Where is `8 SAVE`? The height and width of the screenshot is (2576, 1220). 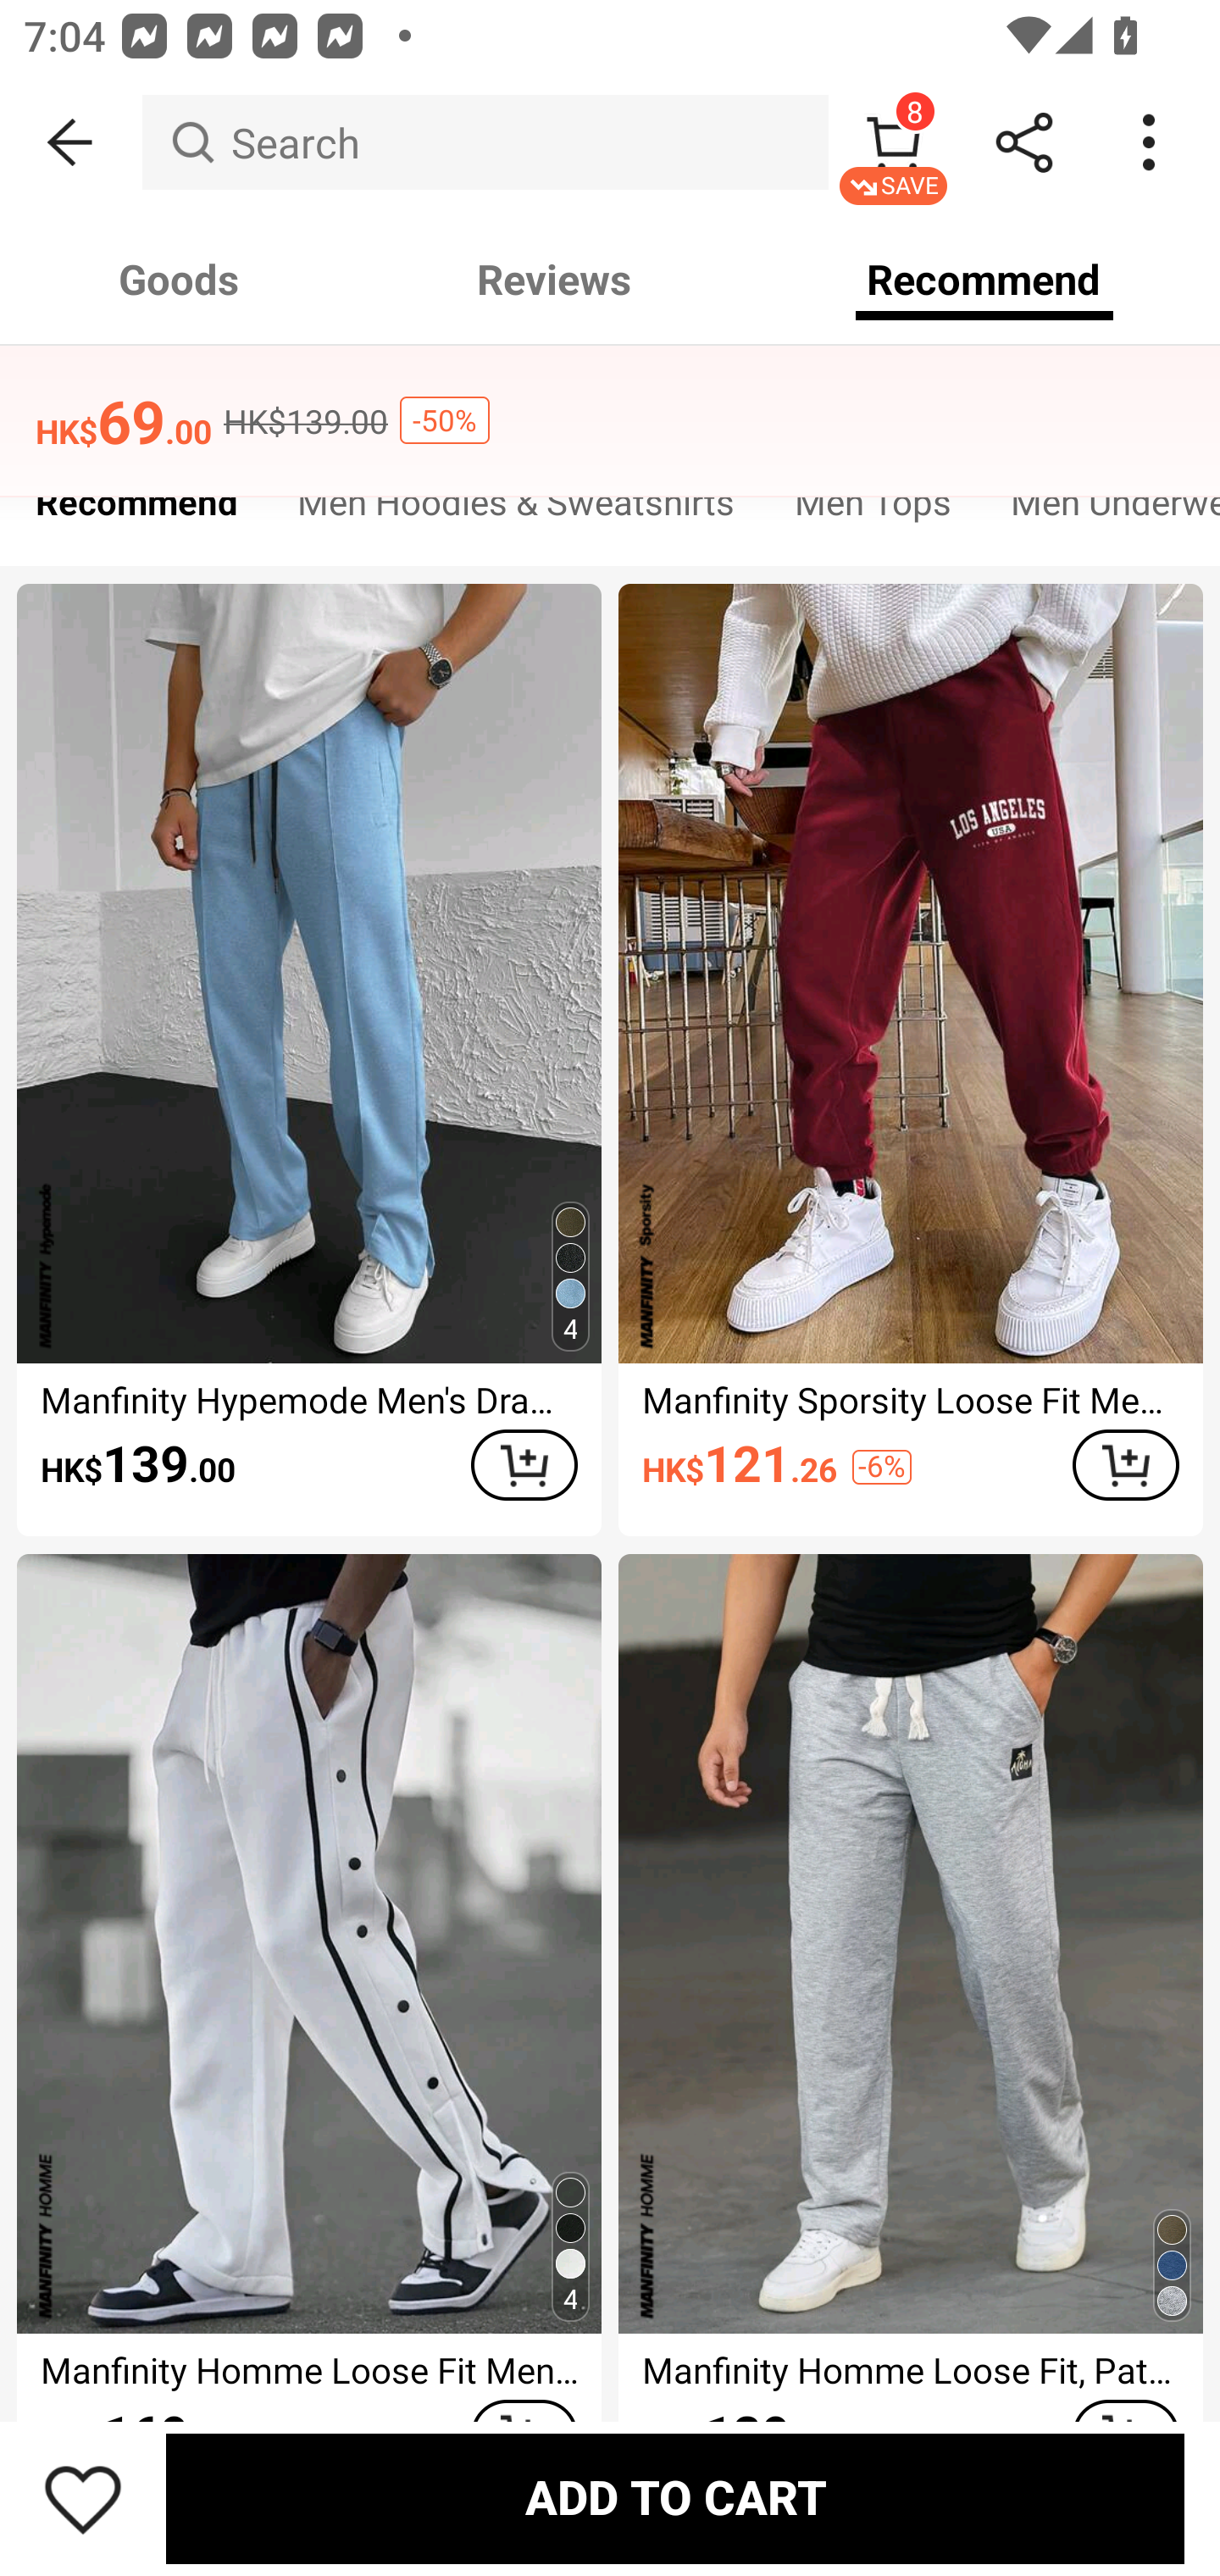
8 SAVE is located at coordinates (893, 142).